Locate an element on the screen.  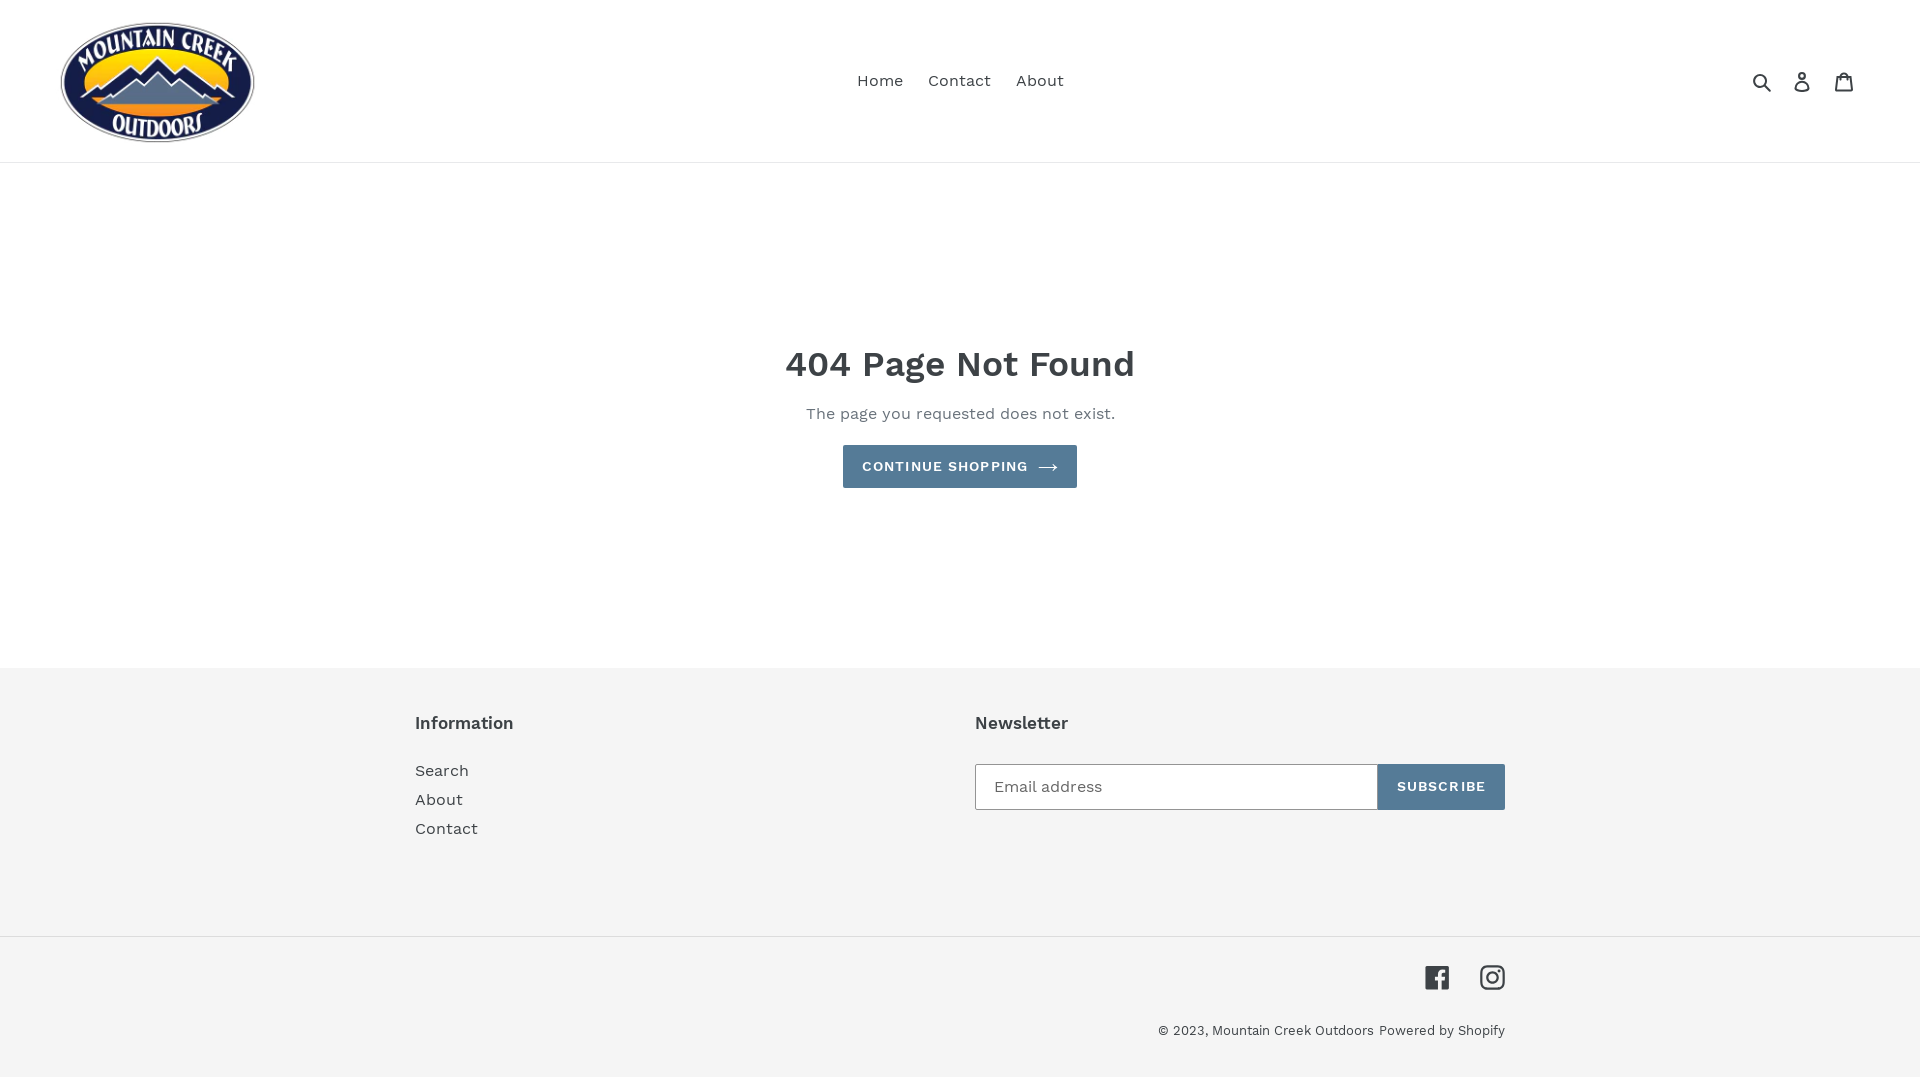
Search is located at coordinates (442, 770).